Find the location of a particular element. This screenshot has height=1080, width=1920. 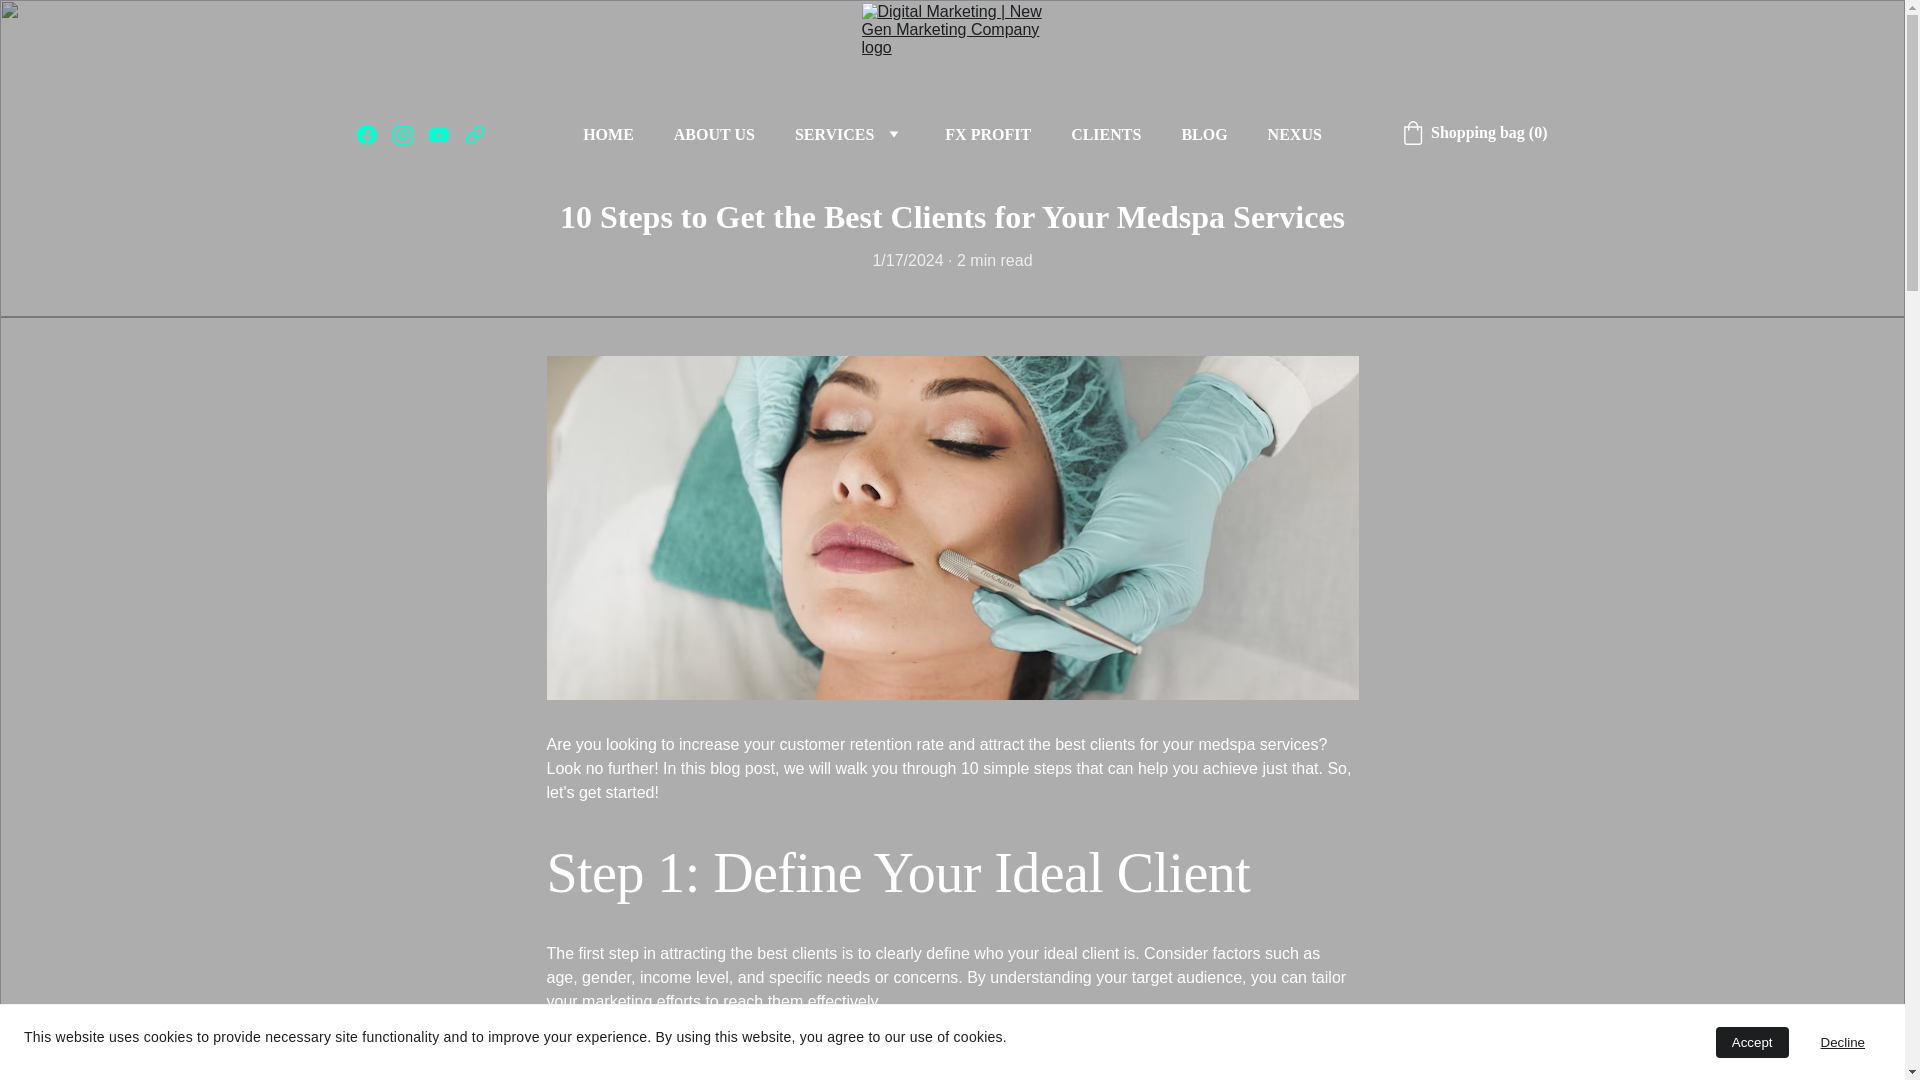

CLIENTS is located at coordinates (1106, 134).